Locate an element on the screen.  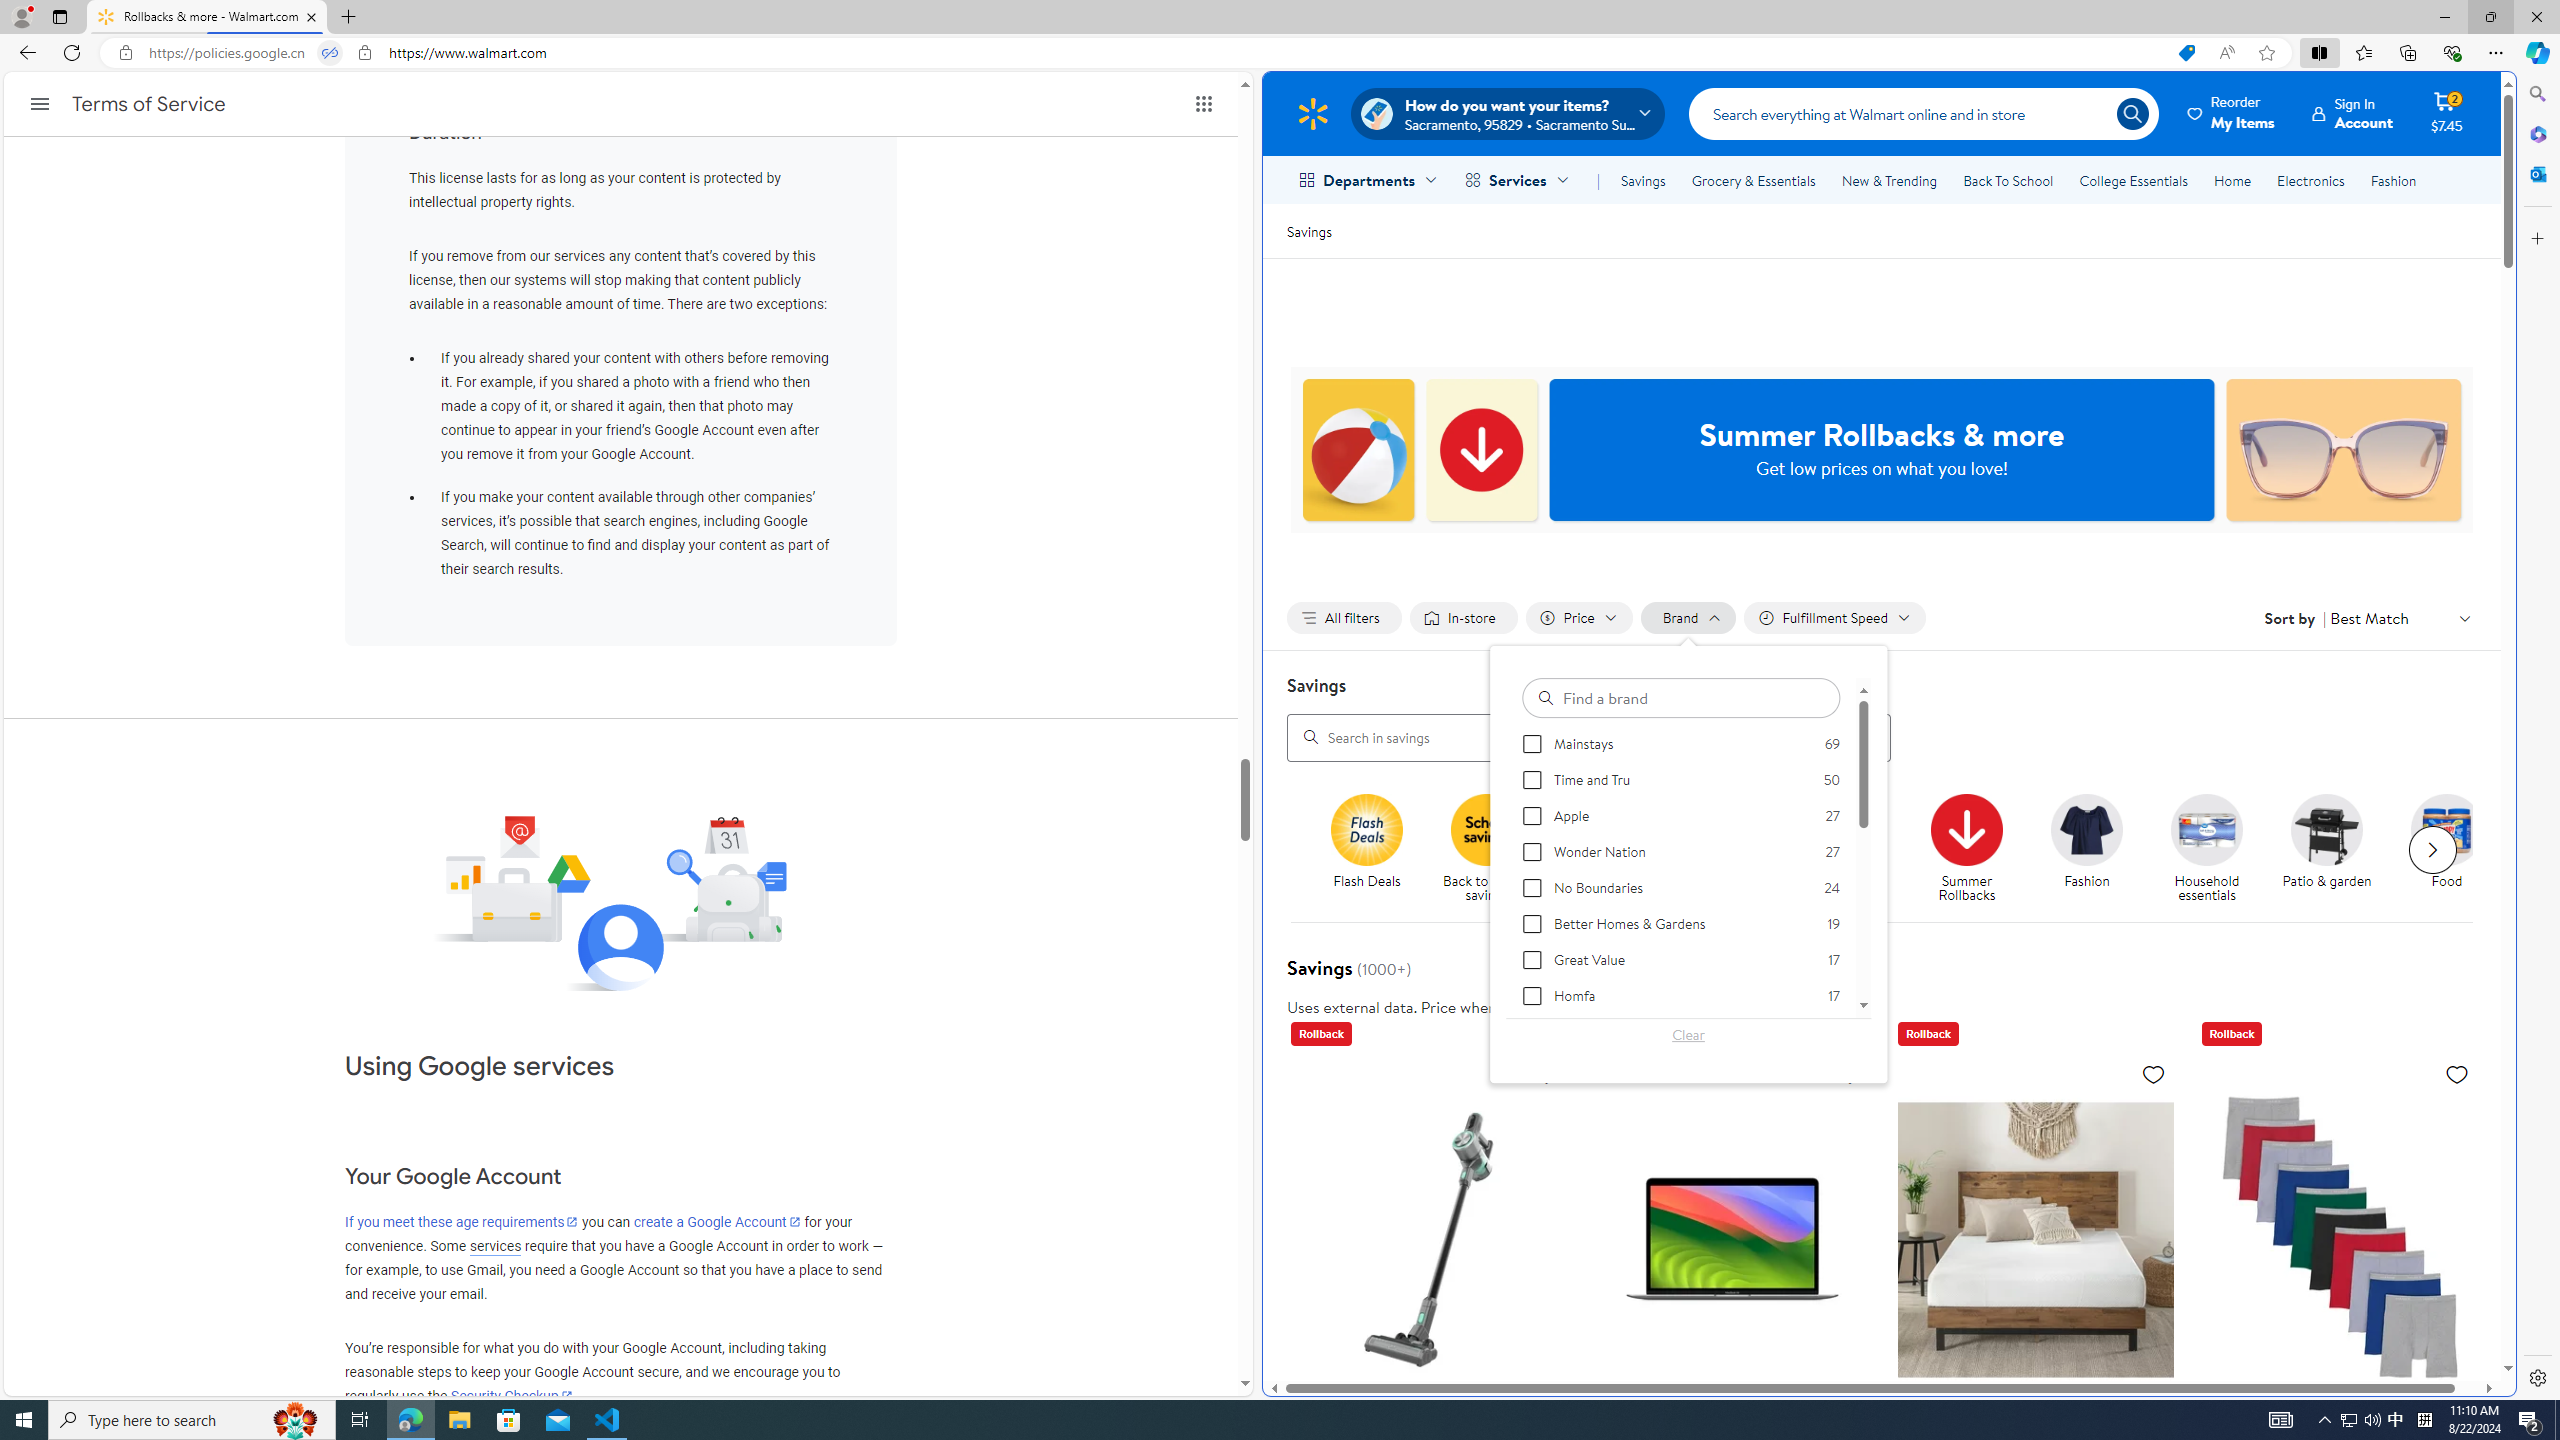
Sort by Best Match is located at coordinates (2402, 618).